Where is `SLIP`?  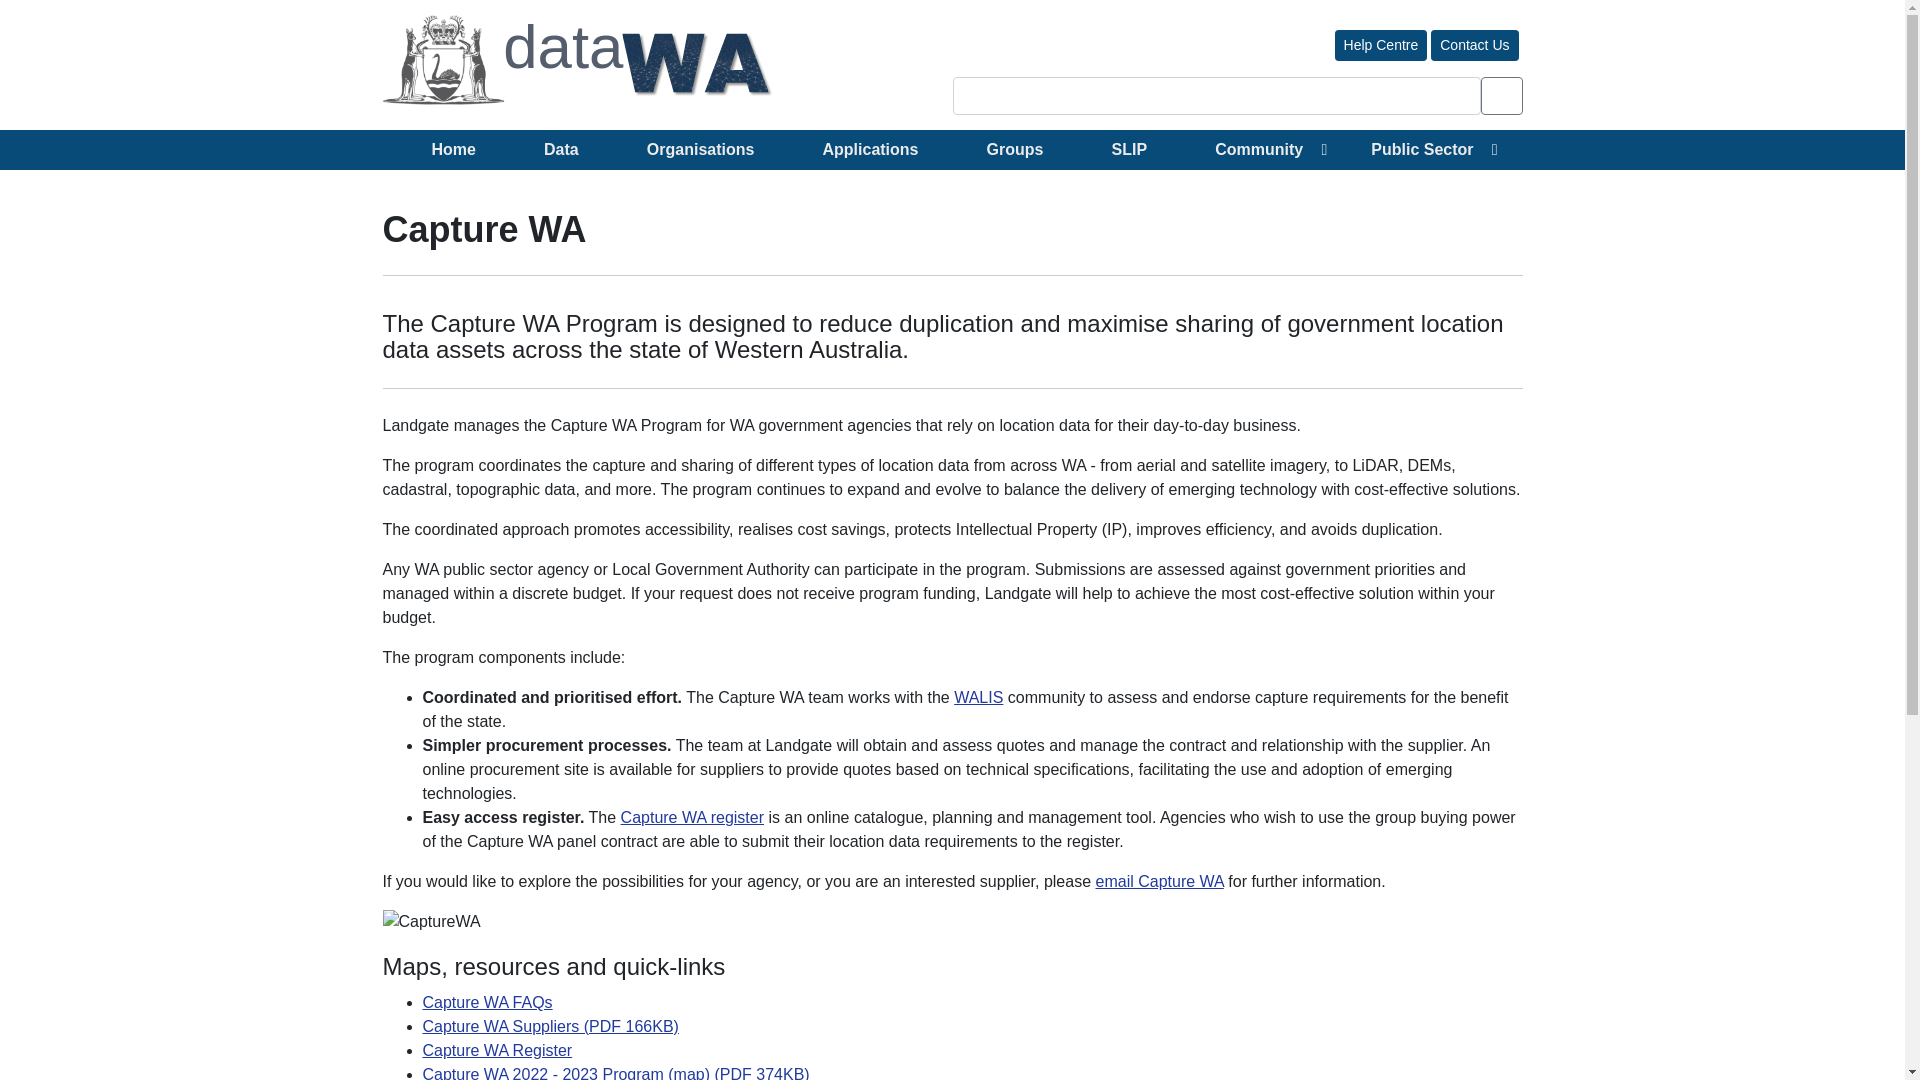 SLIP is located at coordinates (1130, 149).